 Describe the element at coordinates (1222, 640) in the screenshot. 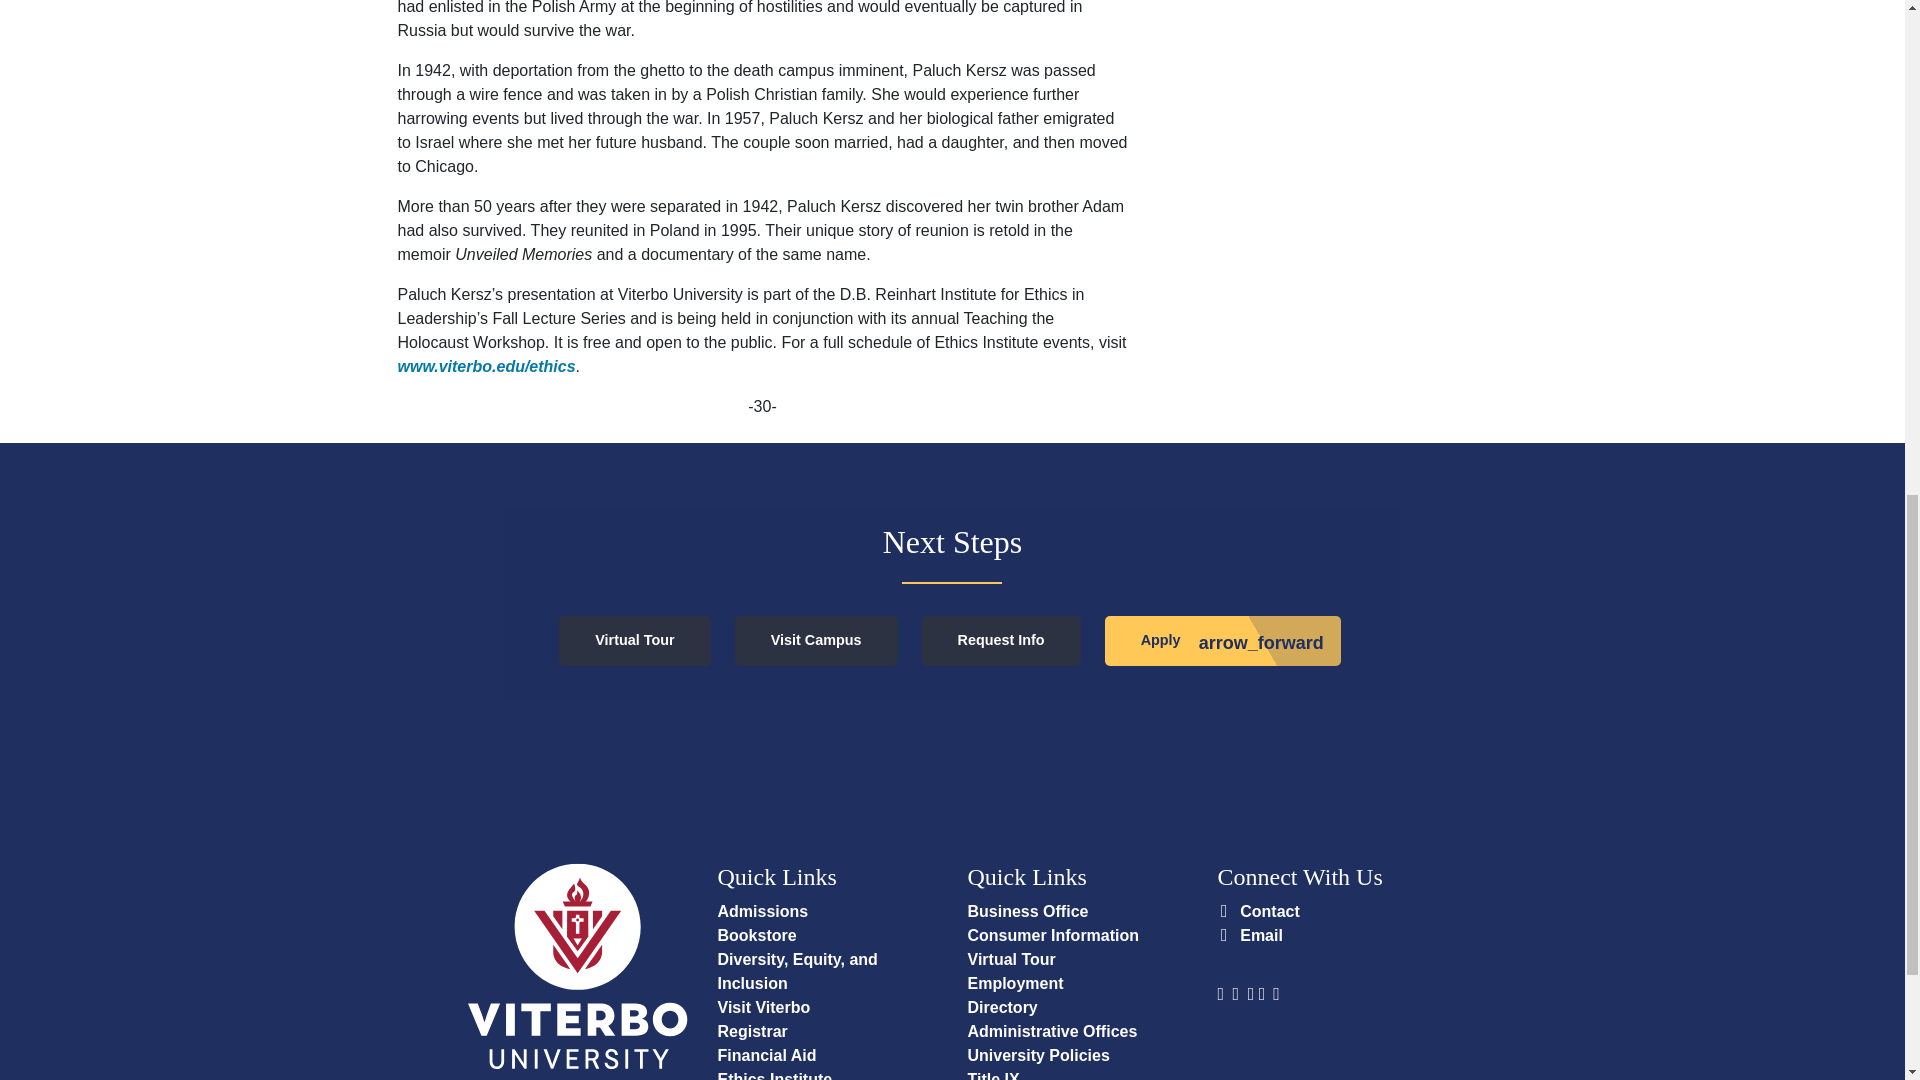

I see `Apply` at that location.